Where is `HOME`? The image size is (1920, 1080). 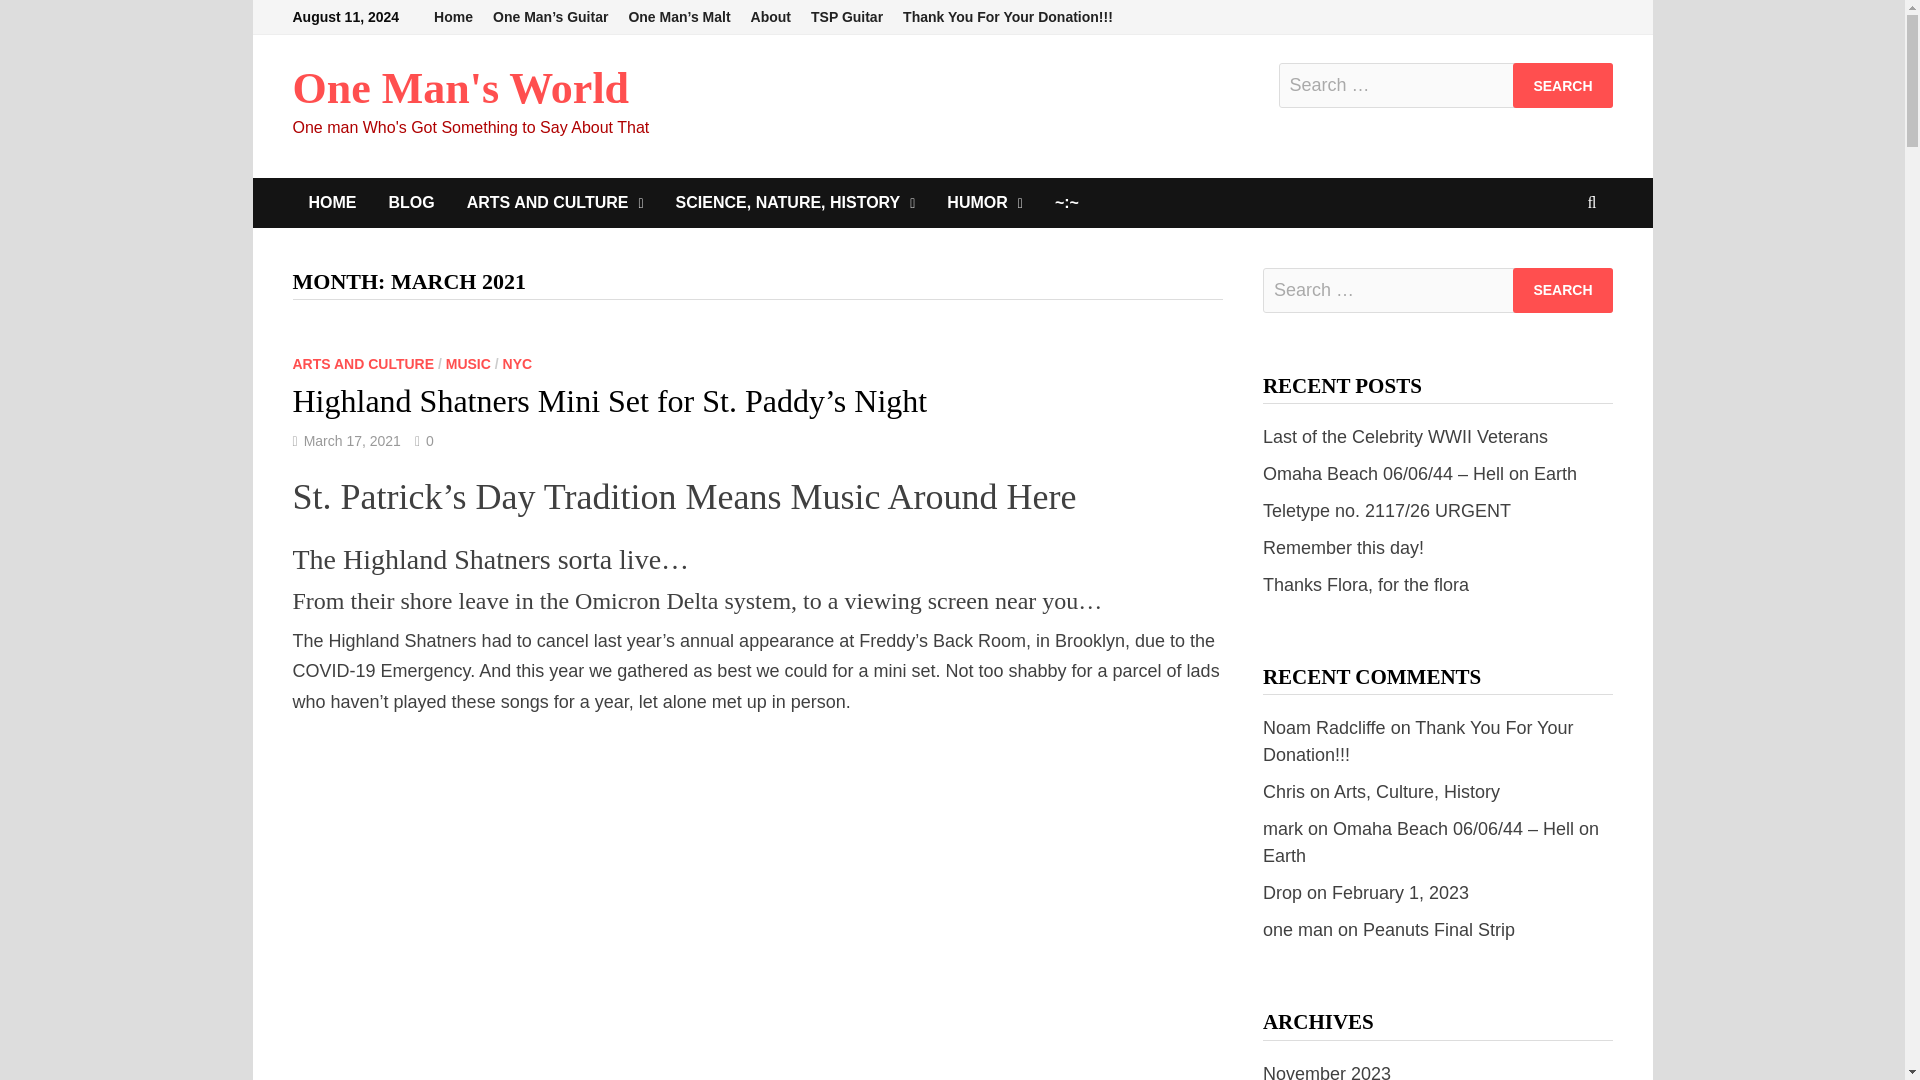 HOME is located at coordinates (332, 202).